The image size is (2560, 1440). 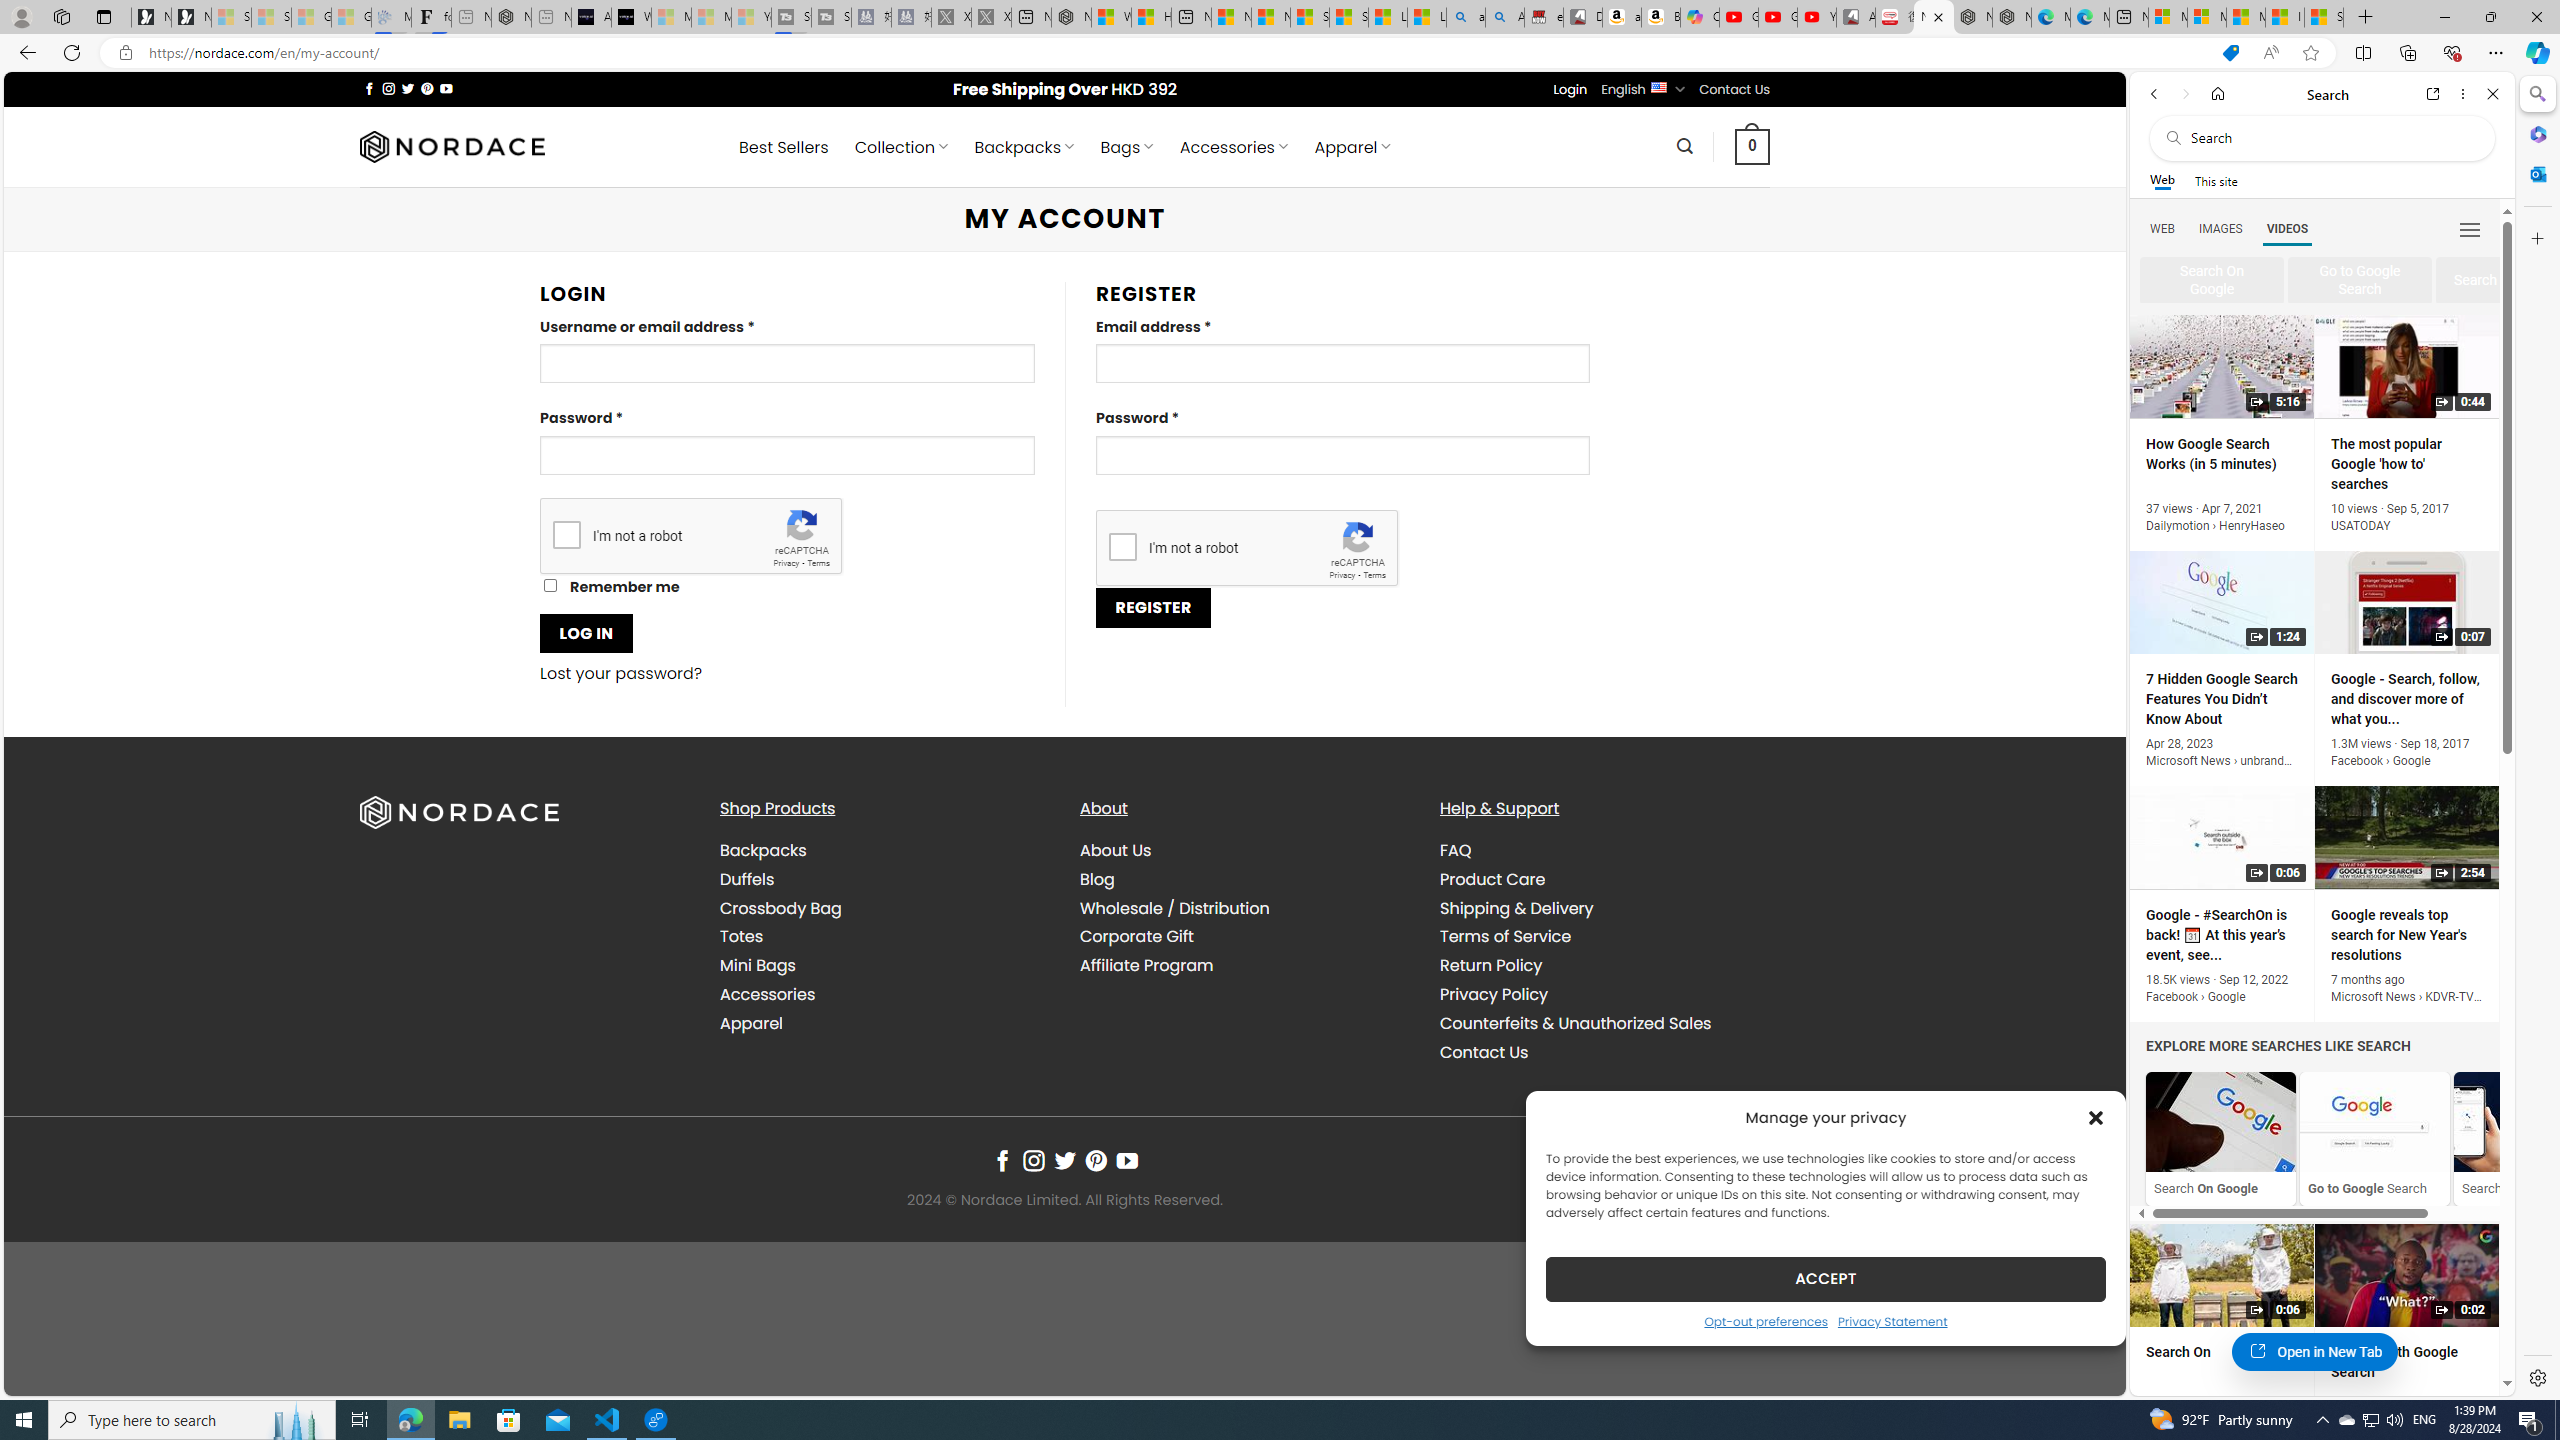 What do you see at coordinates (2529, 1138) in the screenshot?
I see `Search History` at bounding box center [2529, 1138].